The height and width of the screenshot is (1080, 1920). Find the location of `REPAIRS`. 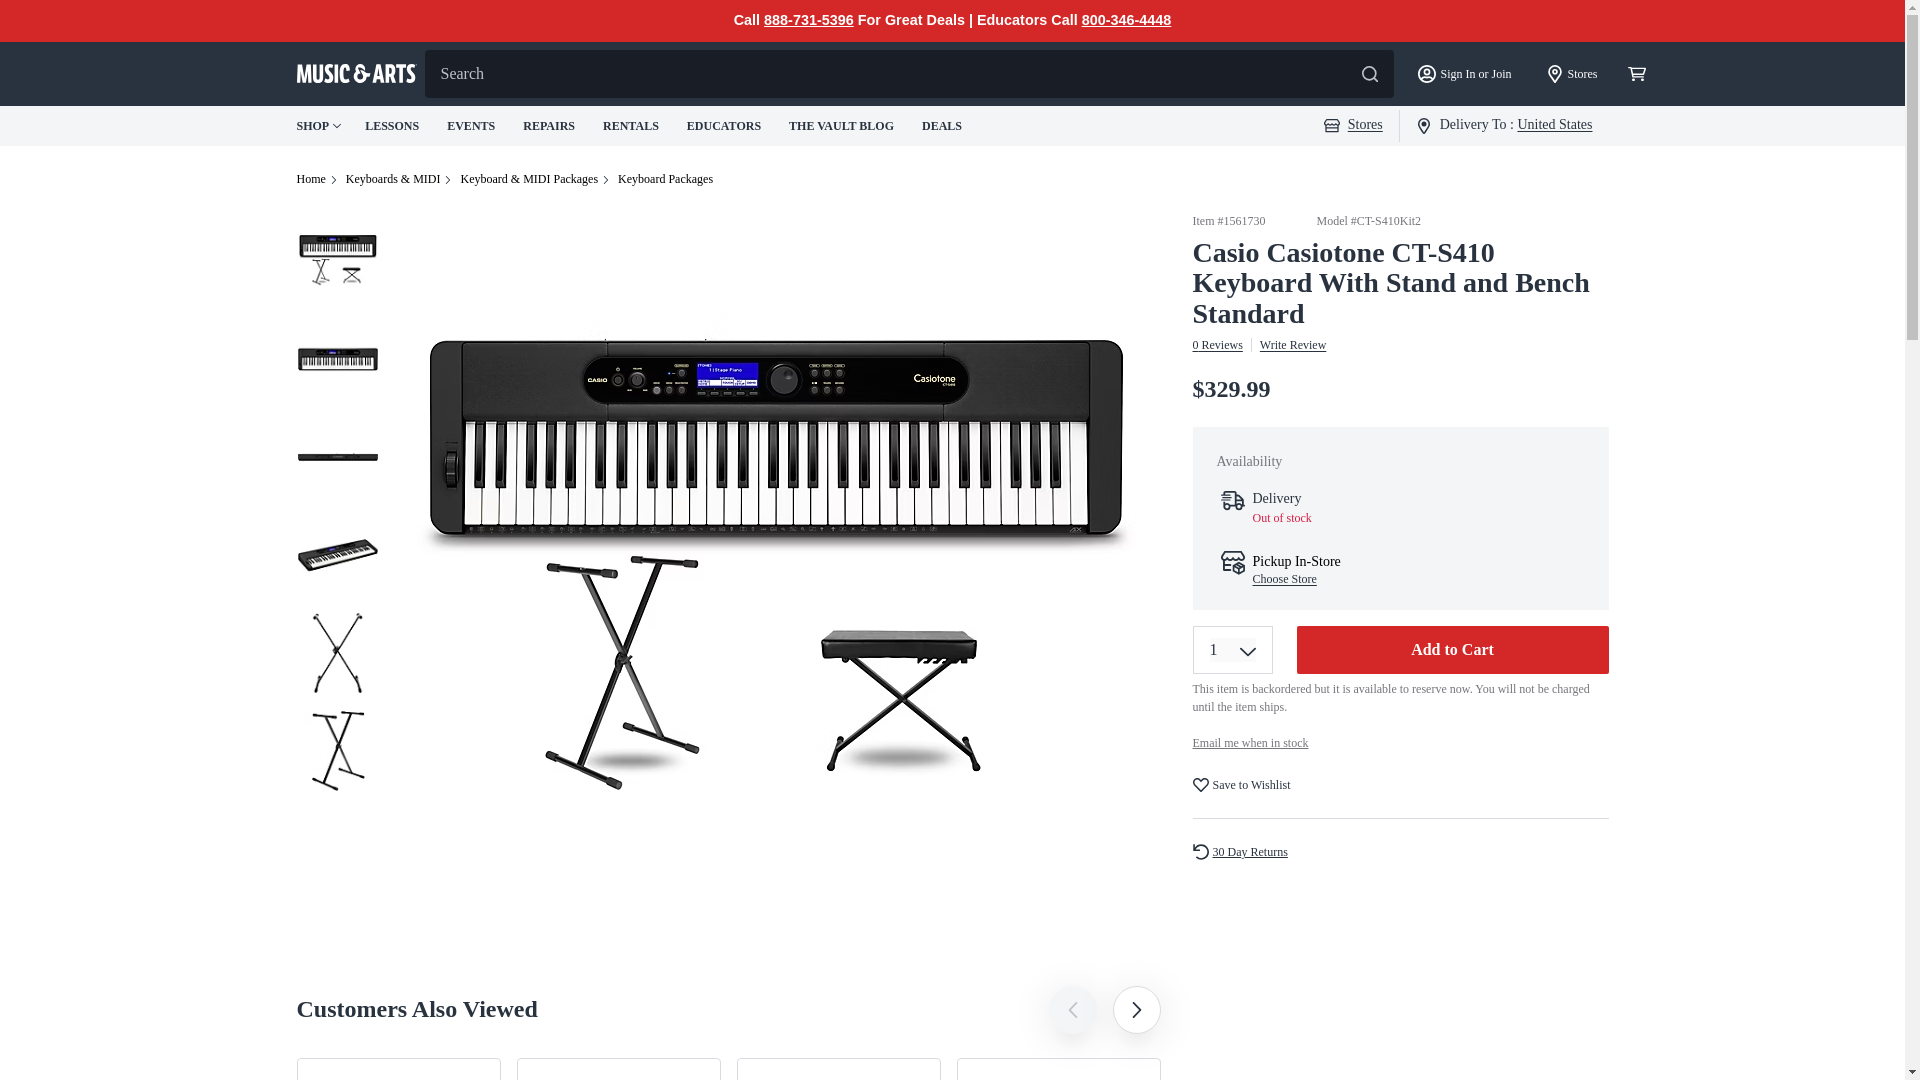

REPAIRS is located at coordinates (550, 125).